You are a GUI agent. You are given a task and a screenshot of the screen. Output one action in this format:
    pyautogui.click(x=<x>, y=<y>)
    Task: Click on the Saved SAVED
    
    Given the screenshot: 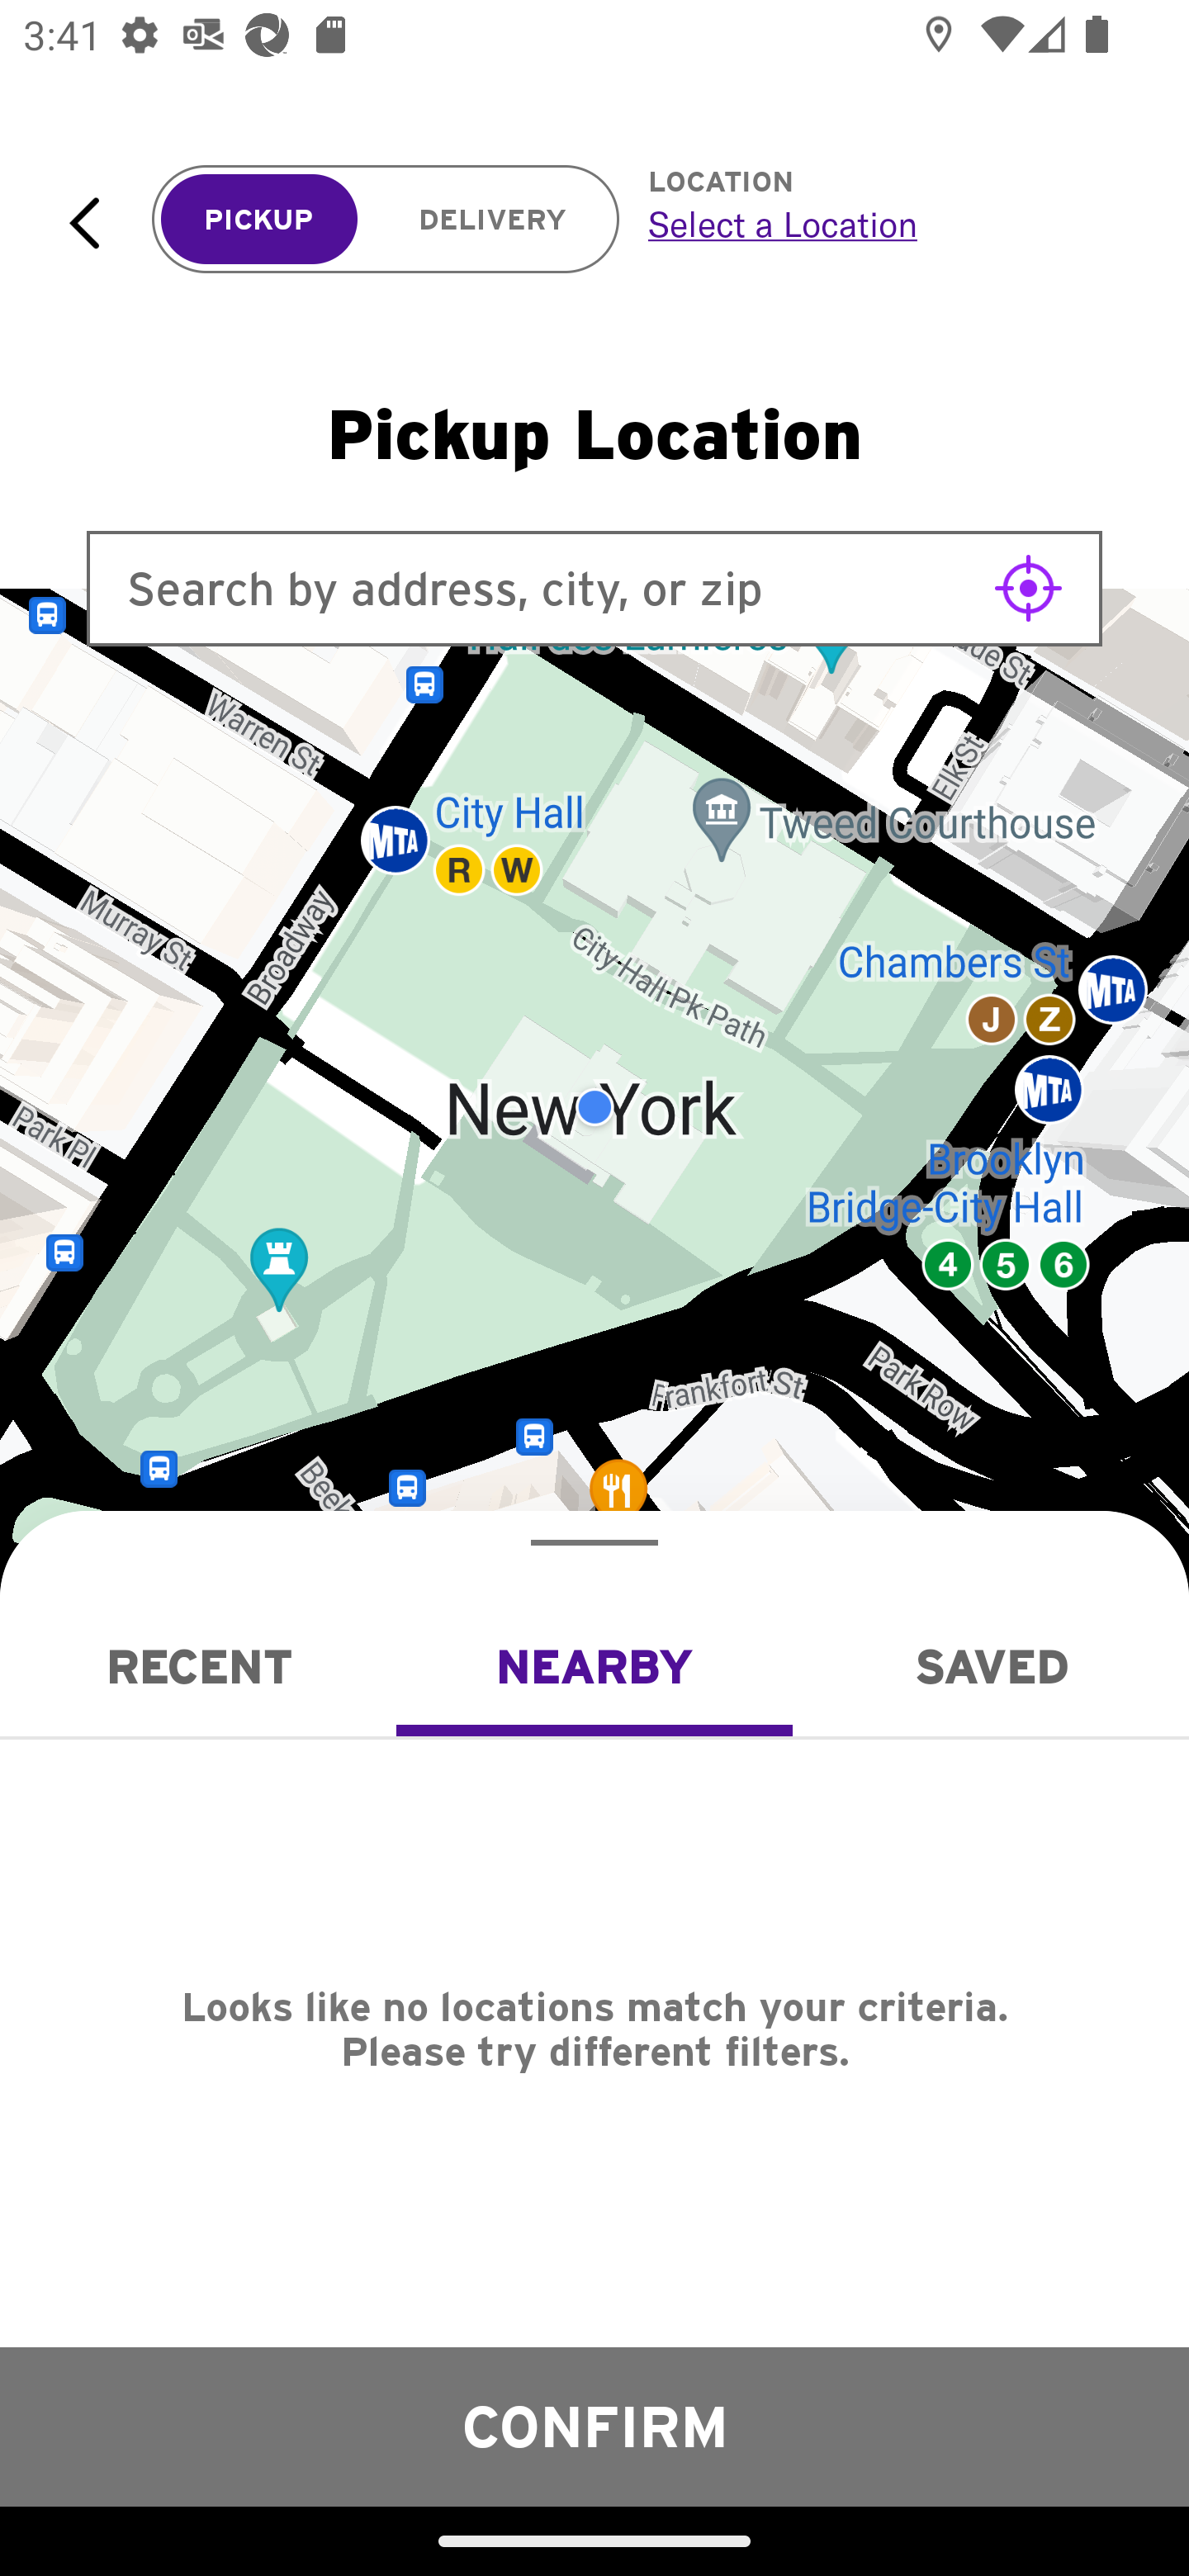 What is the action you would take?
    pyautogui.click(x=991, y=1666)
    